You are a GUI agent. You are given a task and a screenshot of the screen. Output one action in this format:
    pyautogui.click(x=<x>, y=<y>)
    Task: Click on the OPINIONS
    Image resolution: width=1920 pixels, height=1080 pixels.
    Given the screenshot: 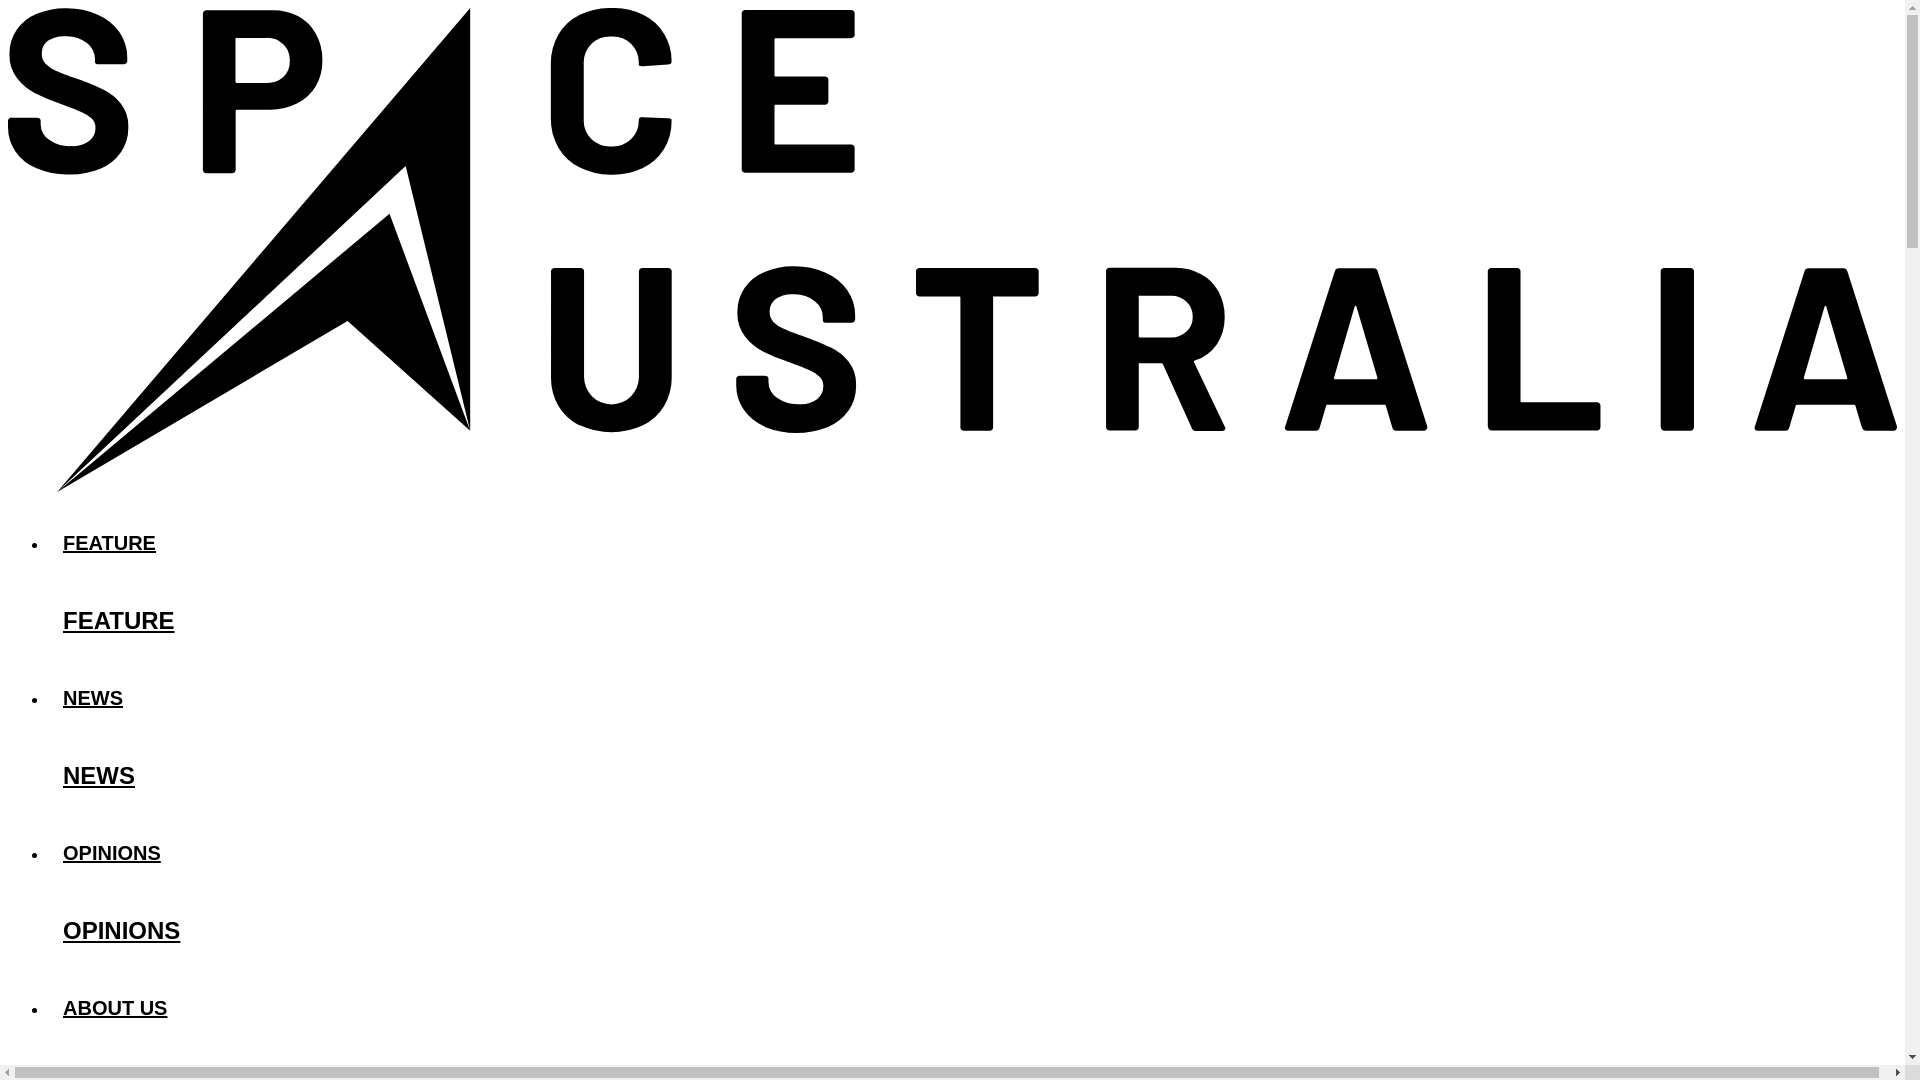 What is the action you would take?
    pyautogui.click(x=972, y=931)
    